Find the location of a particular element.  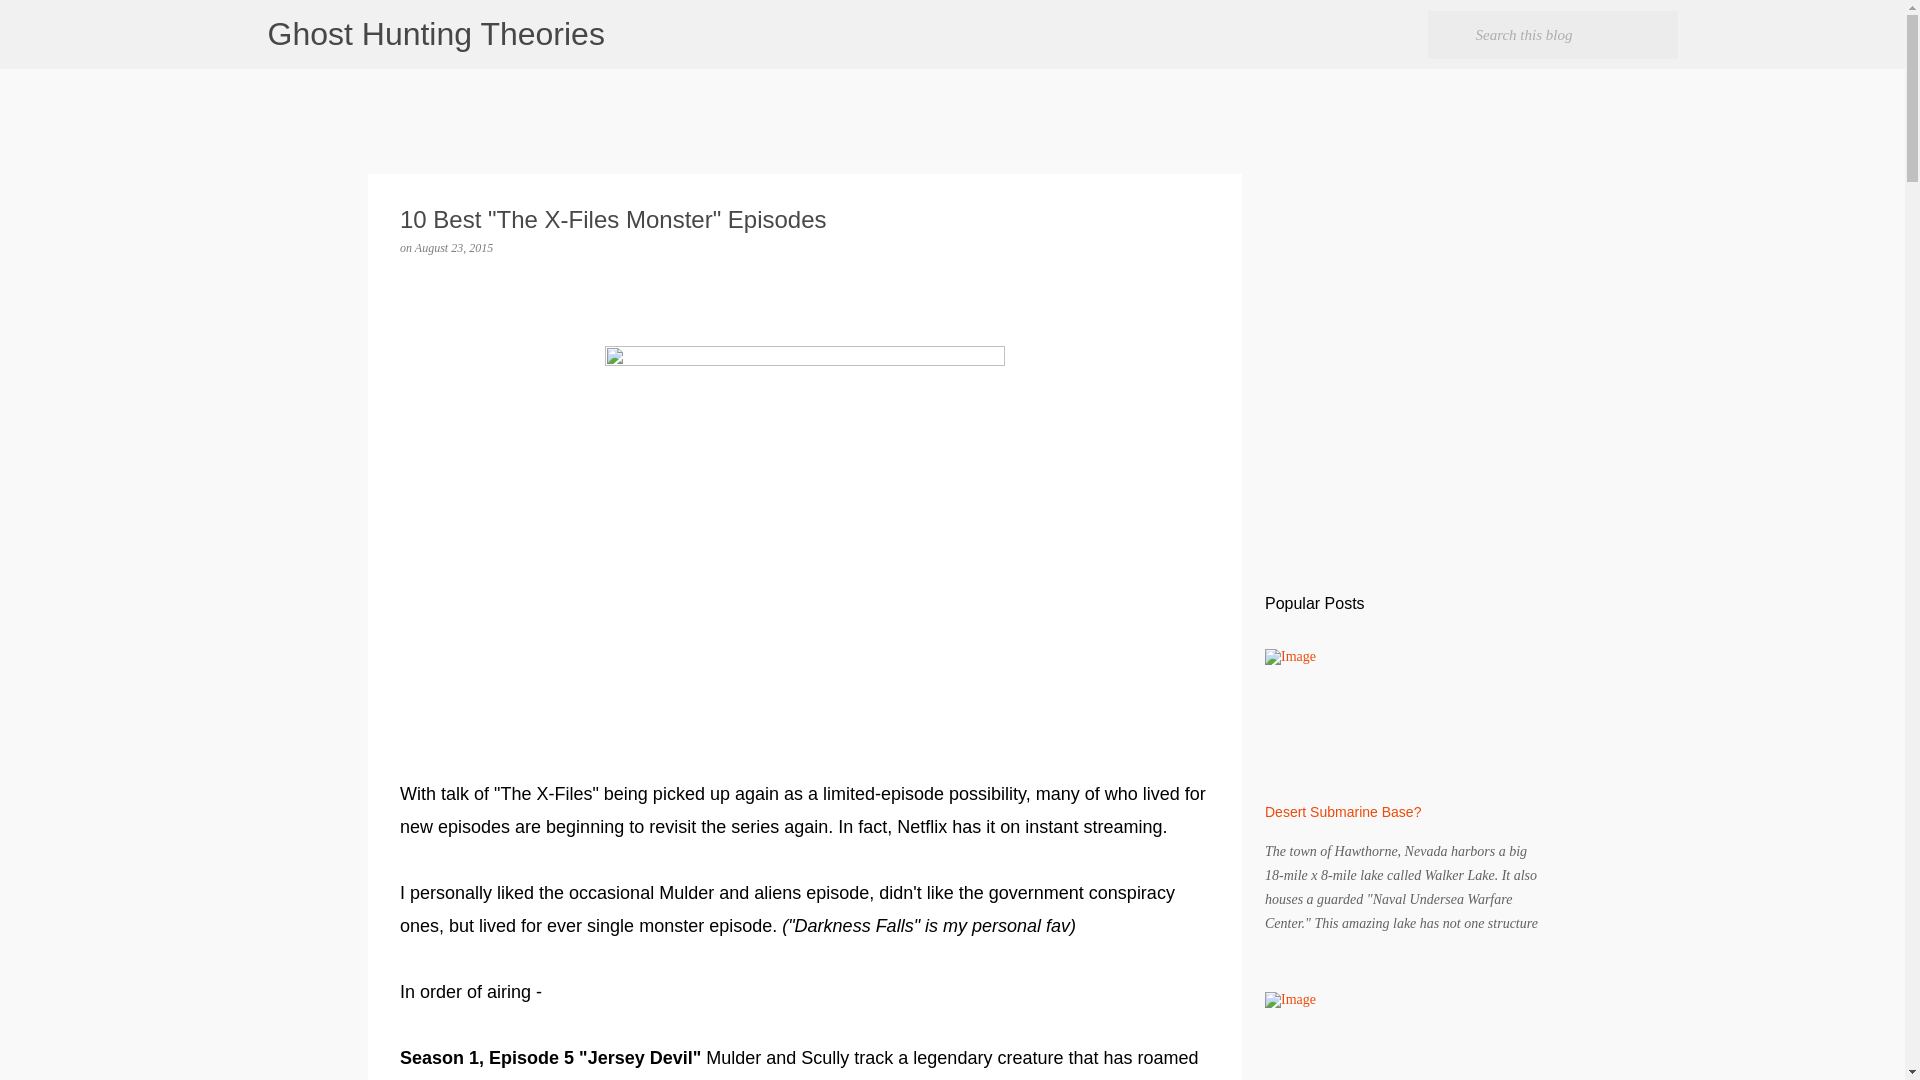

Ghost Hunting Theories is located at coordinates (436, 34).